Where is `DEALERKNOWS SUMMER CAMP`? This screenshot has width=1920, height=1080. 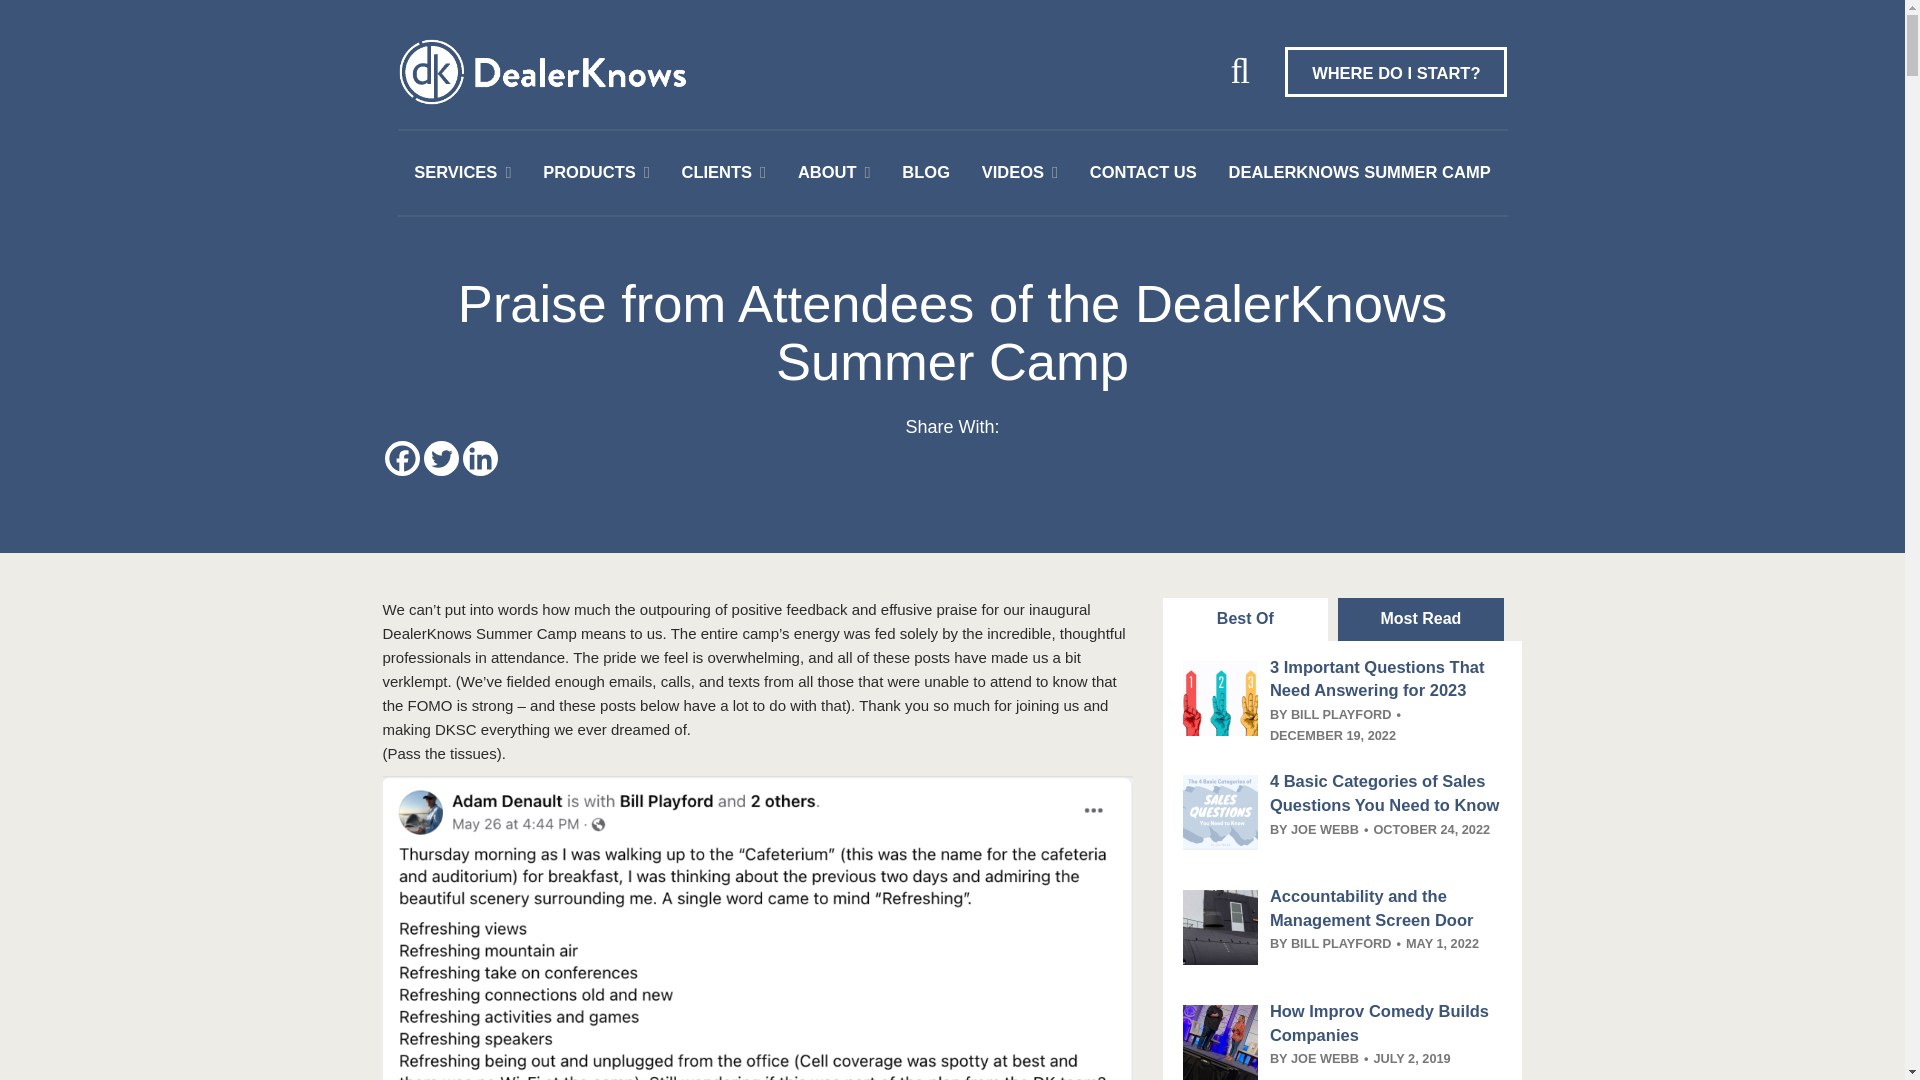
DEALERKNOWS SUMMER CAMP is located at coordinates (1360, 172).